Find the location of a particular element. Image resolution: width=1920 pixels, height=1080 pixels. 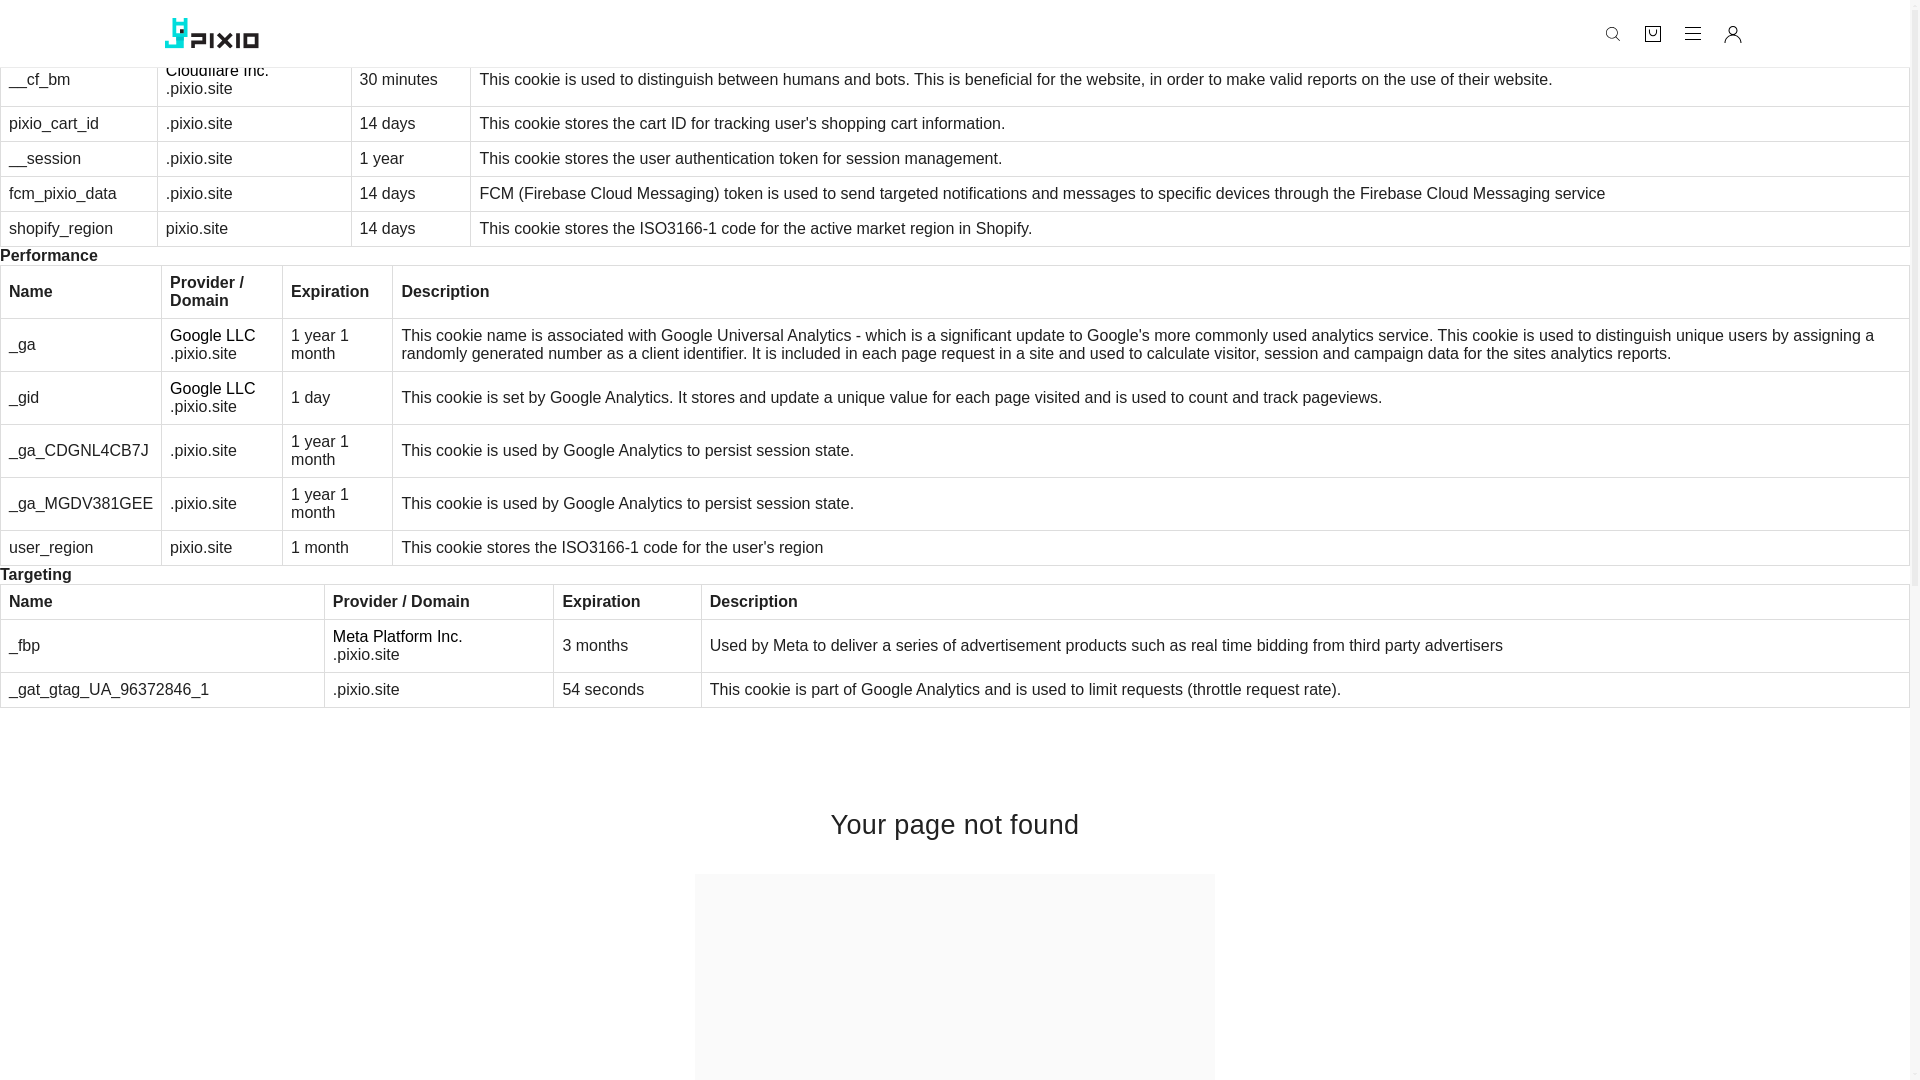

Google LLC is located at coordinates (212, 388).